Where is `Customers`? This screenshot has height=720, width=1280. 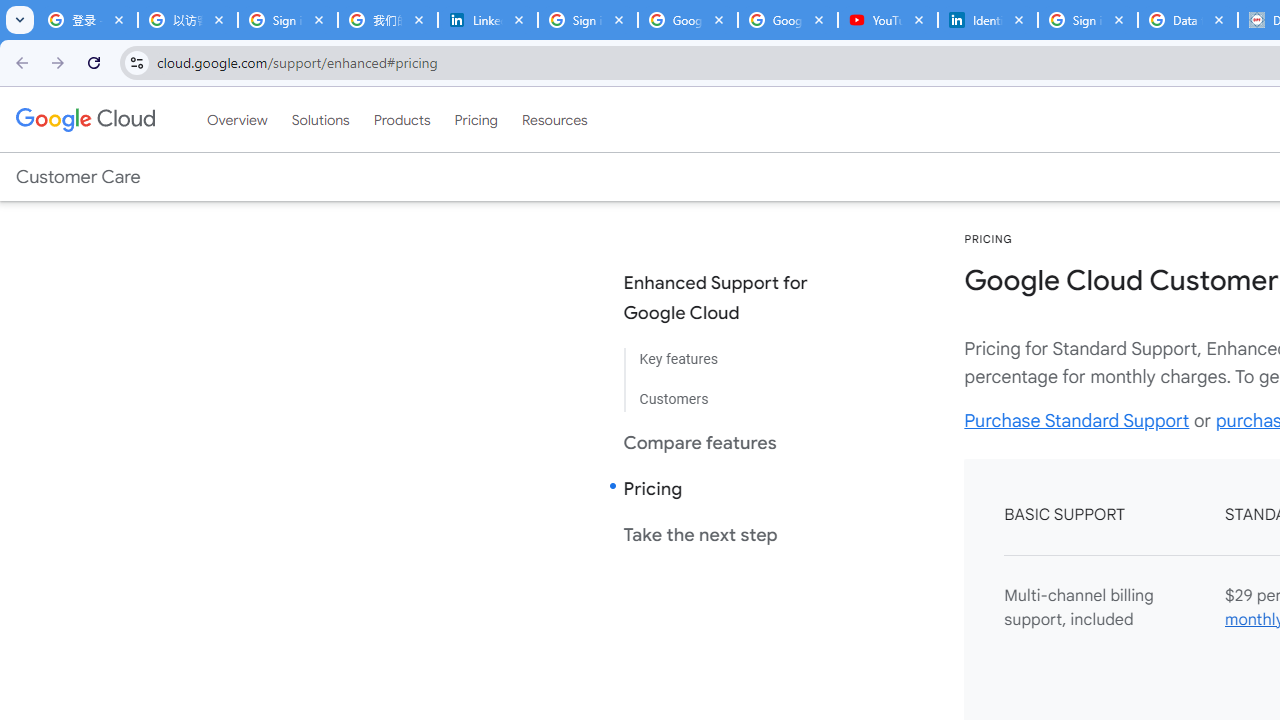
Customers is located at coordinates (732, 392).